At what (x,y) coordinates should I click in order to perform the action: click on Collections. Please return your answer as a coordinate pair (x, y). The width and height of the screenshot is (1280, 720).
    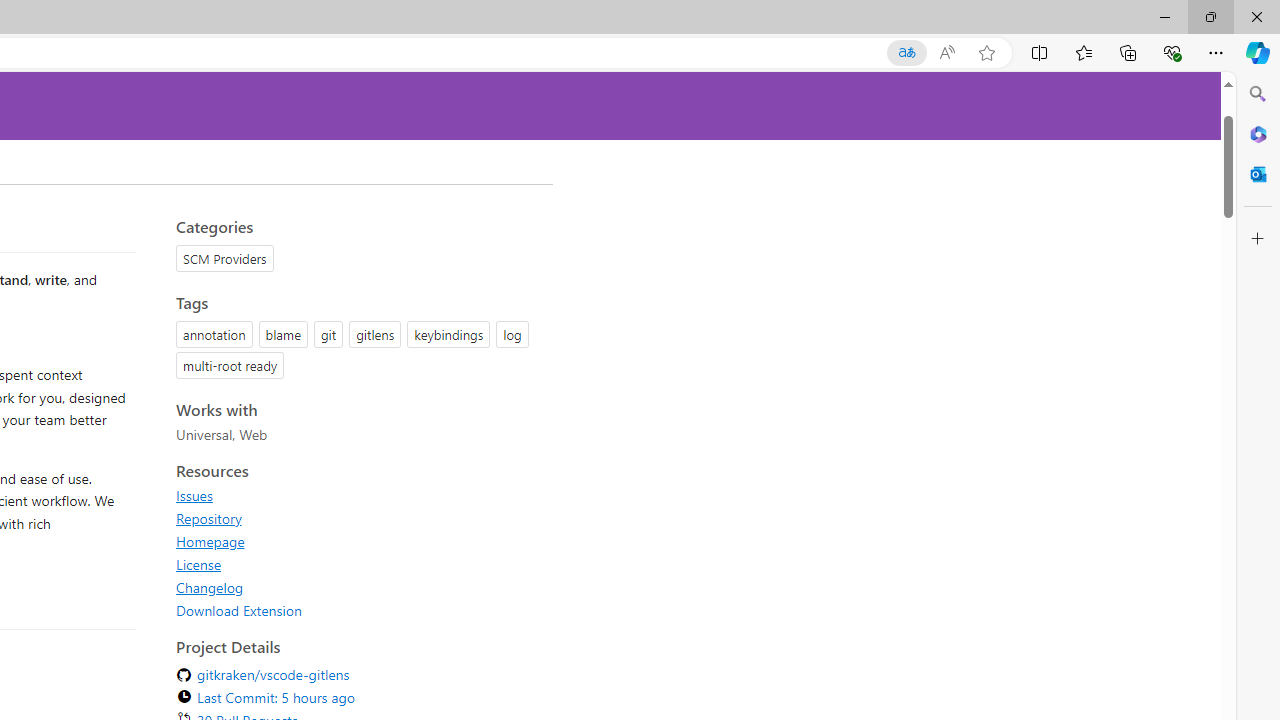
    Looking at the image, I should click on (1128, 52).